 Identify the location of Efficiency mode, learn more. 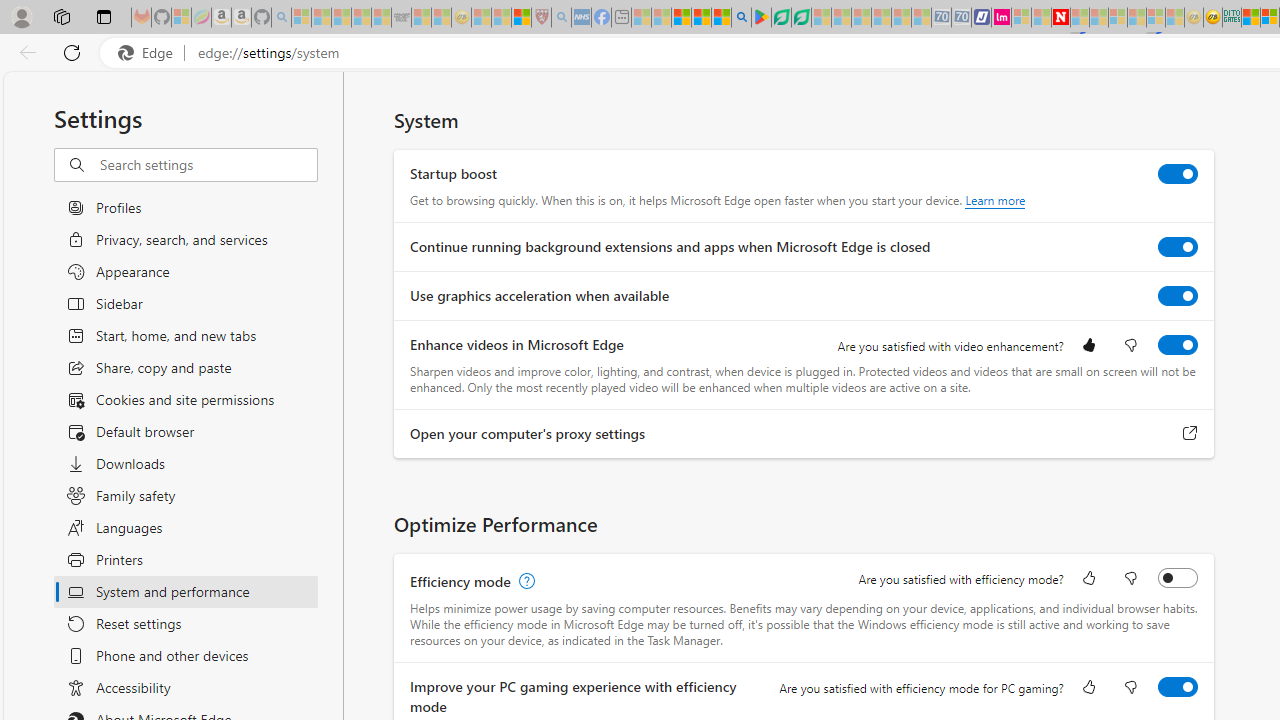
(524, 582).